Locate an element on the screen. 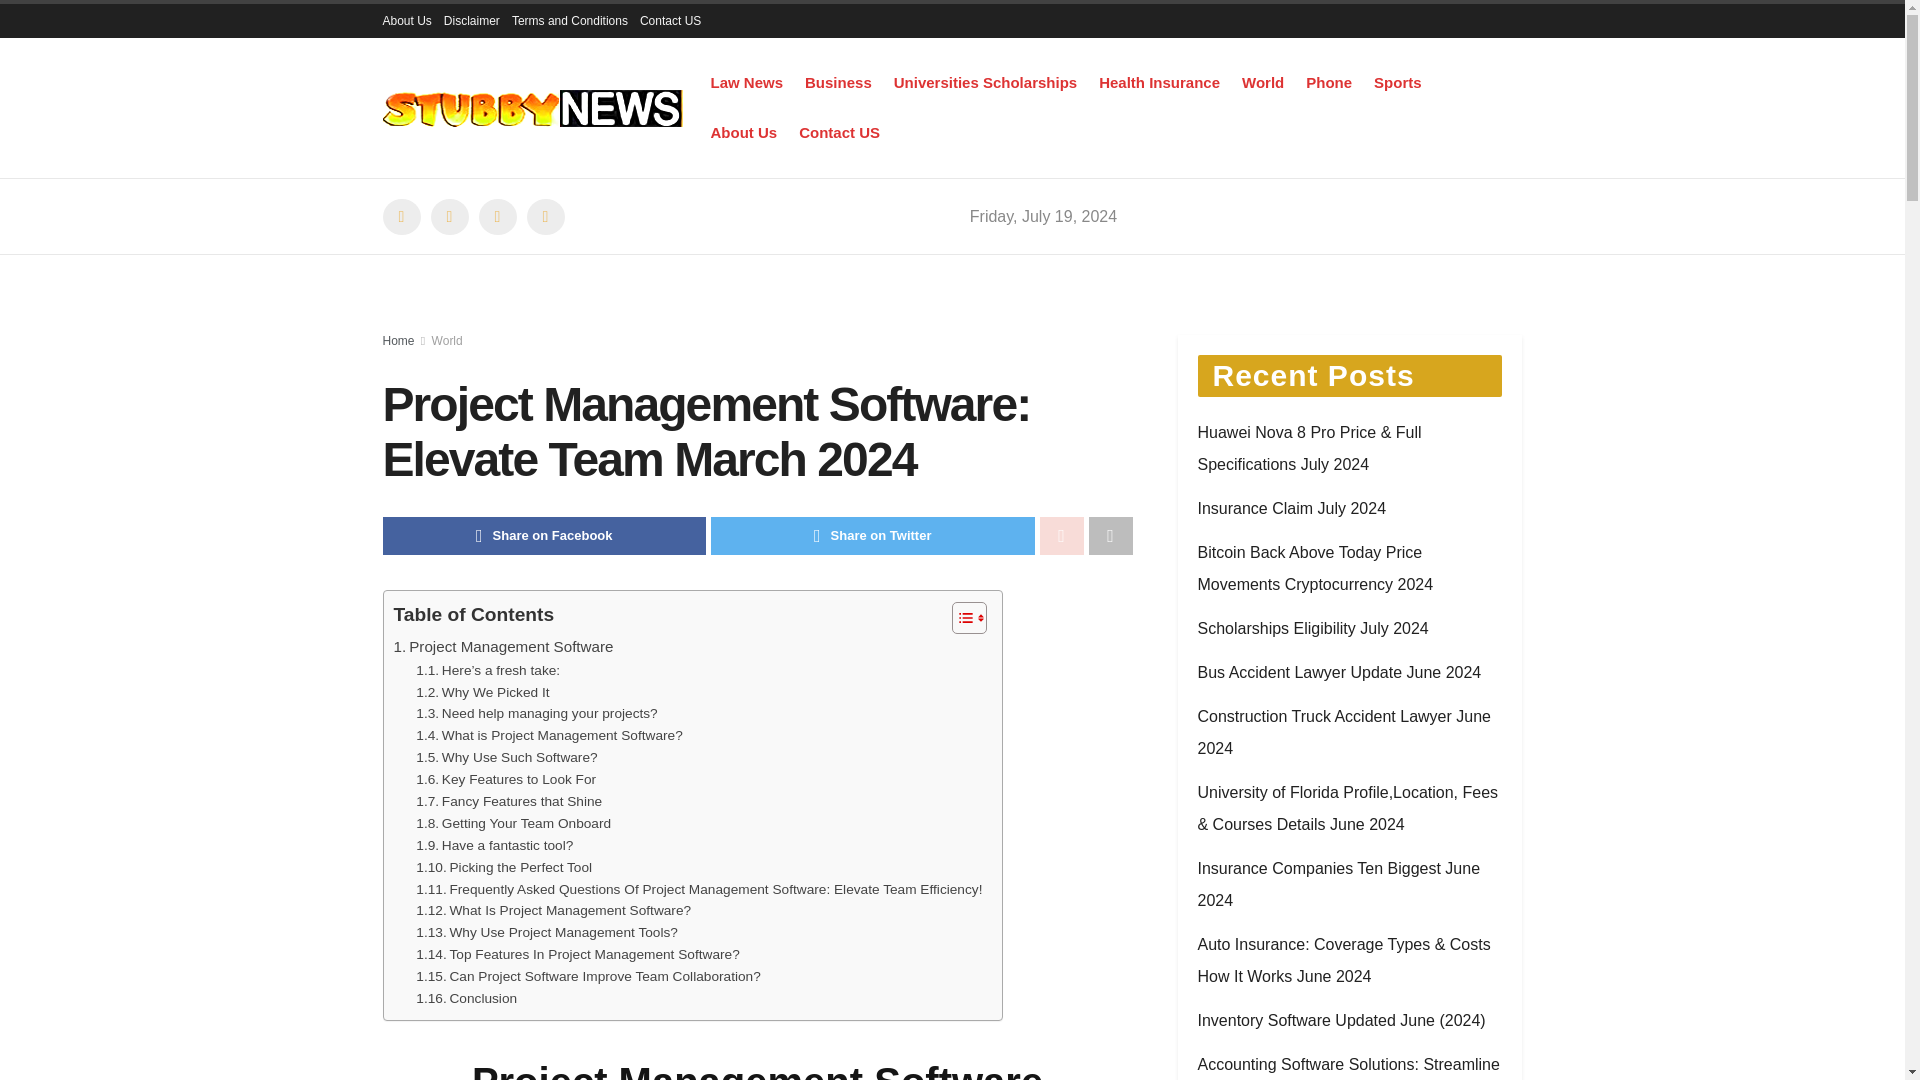 The image size is (1920, 1080). Need help managing your projects? is located at coordinates (536, 714).